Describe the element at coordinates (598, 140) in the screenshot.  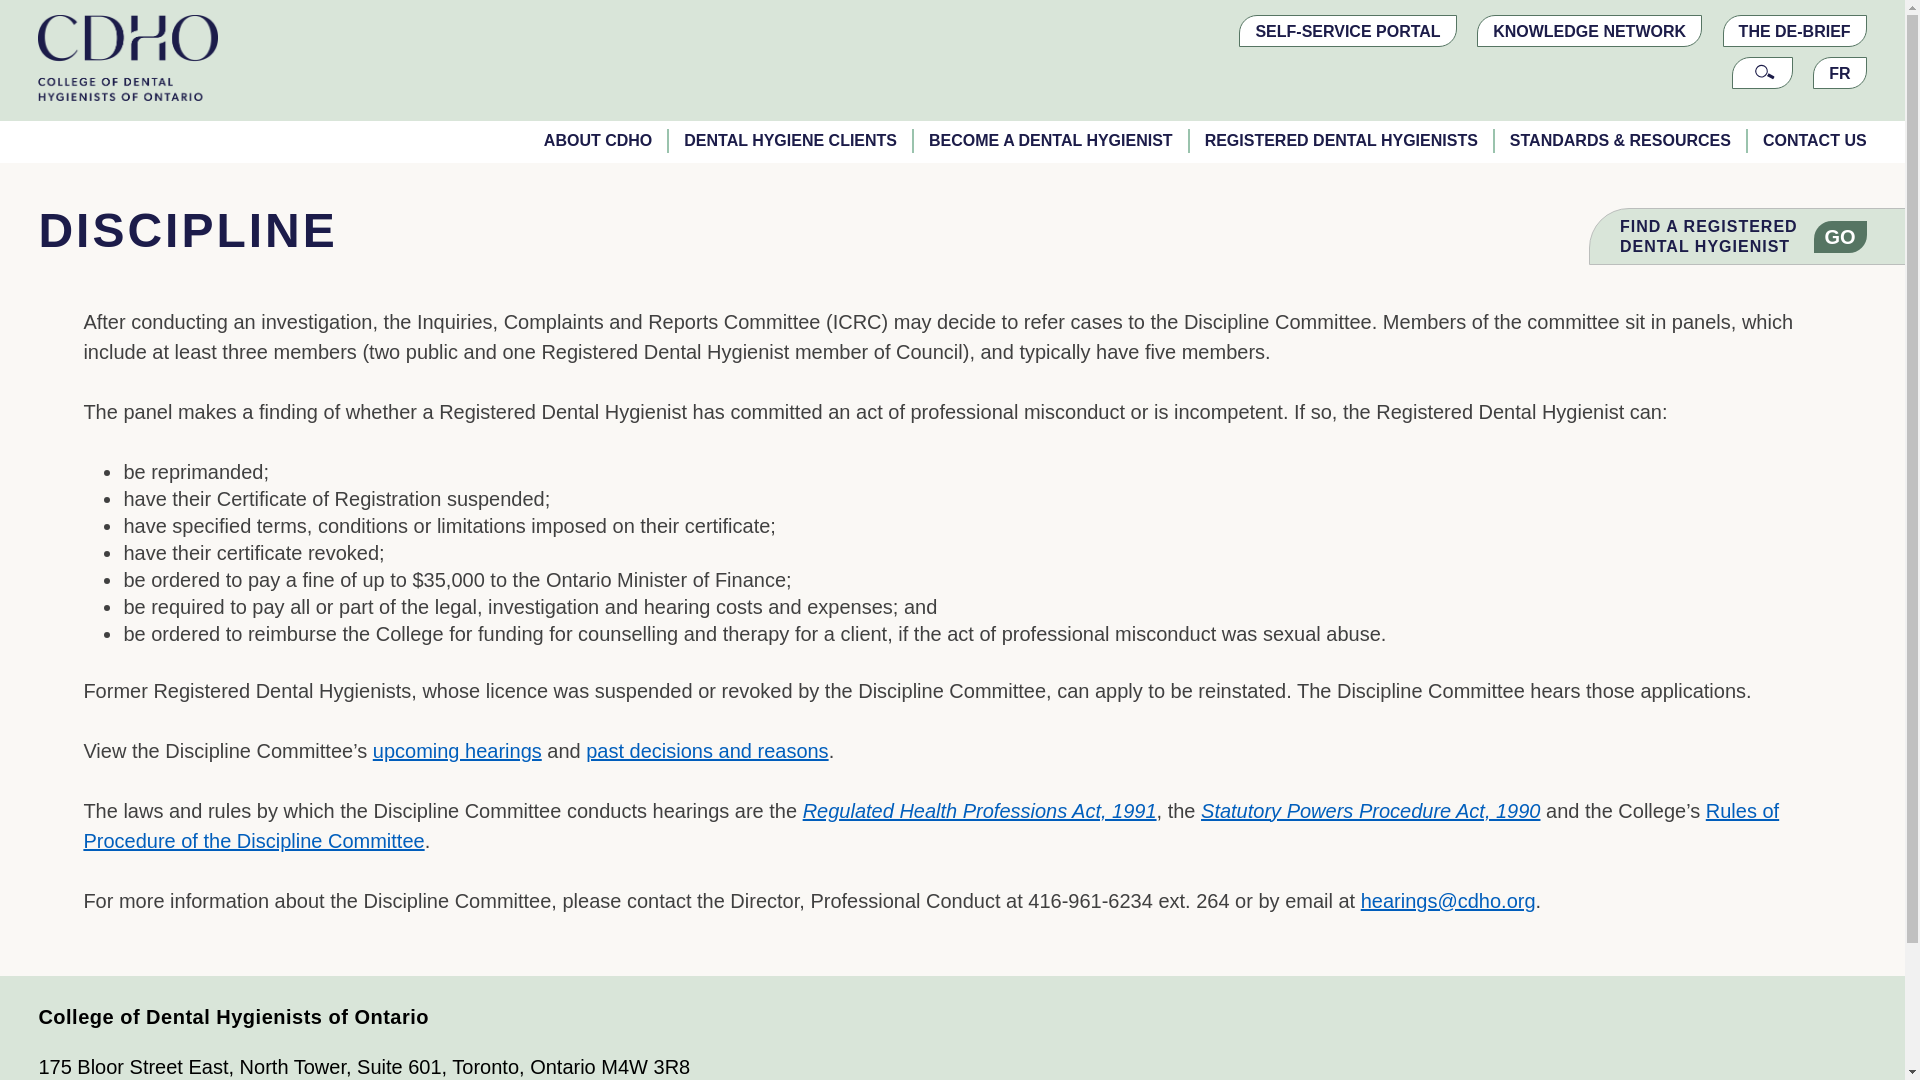
I see `ABOUT CDHO` at that location.